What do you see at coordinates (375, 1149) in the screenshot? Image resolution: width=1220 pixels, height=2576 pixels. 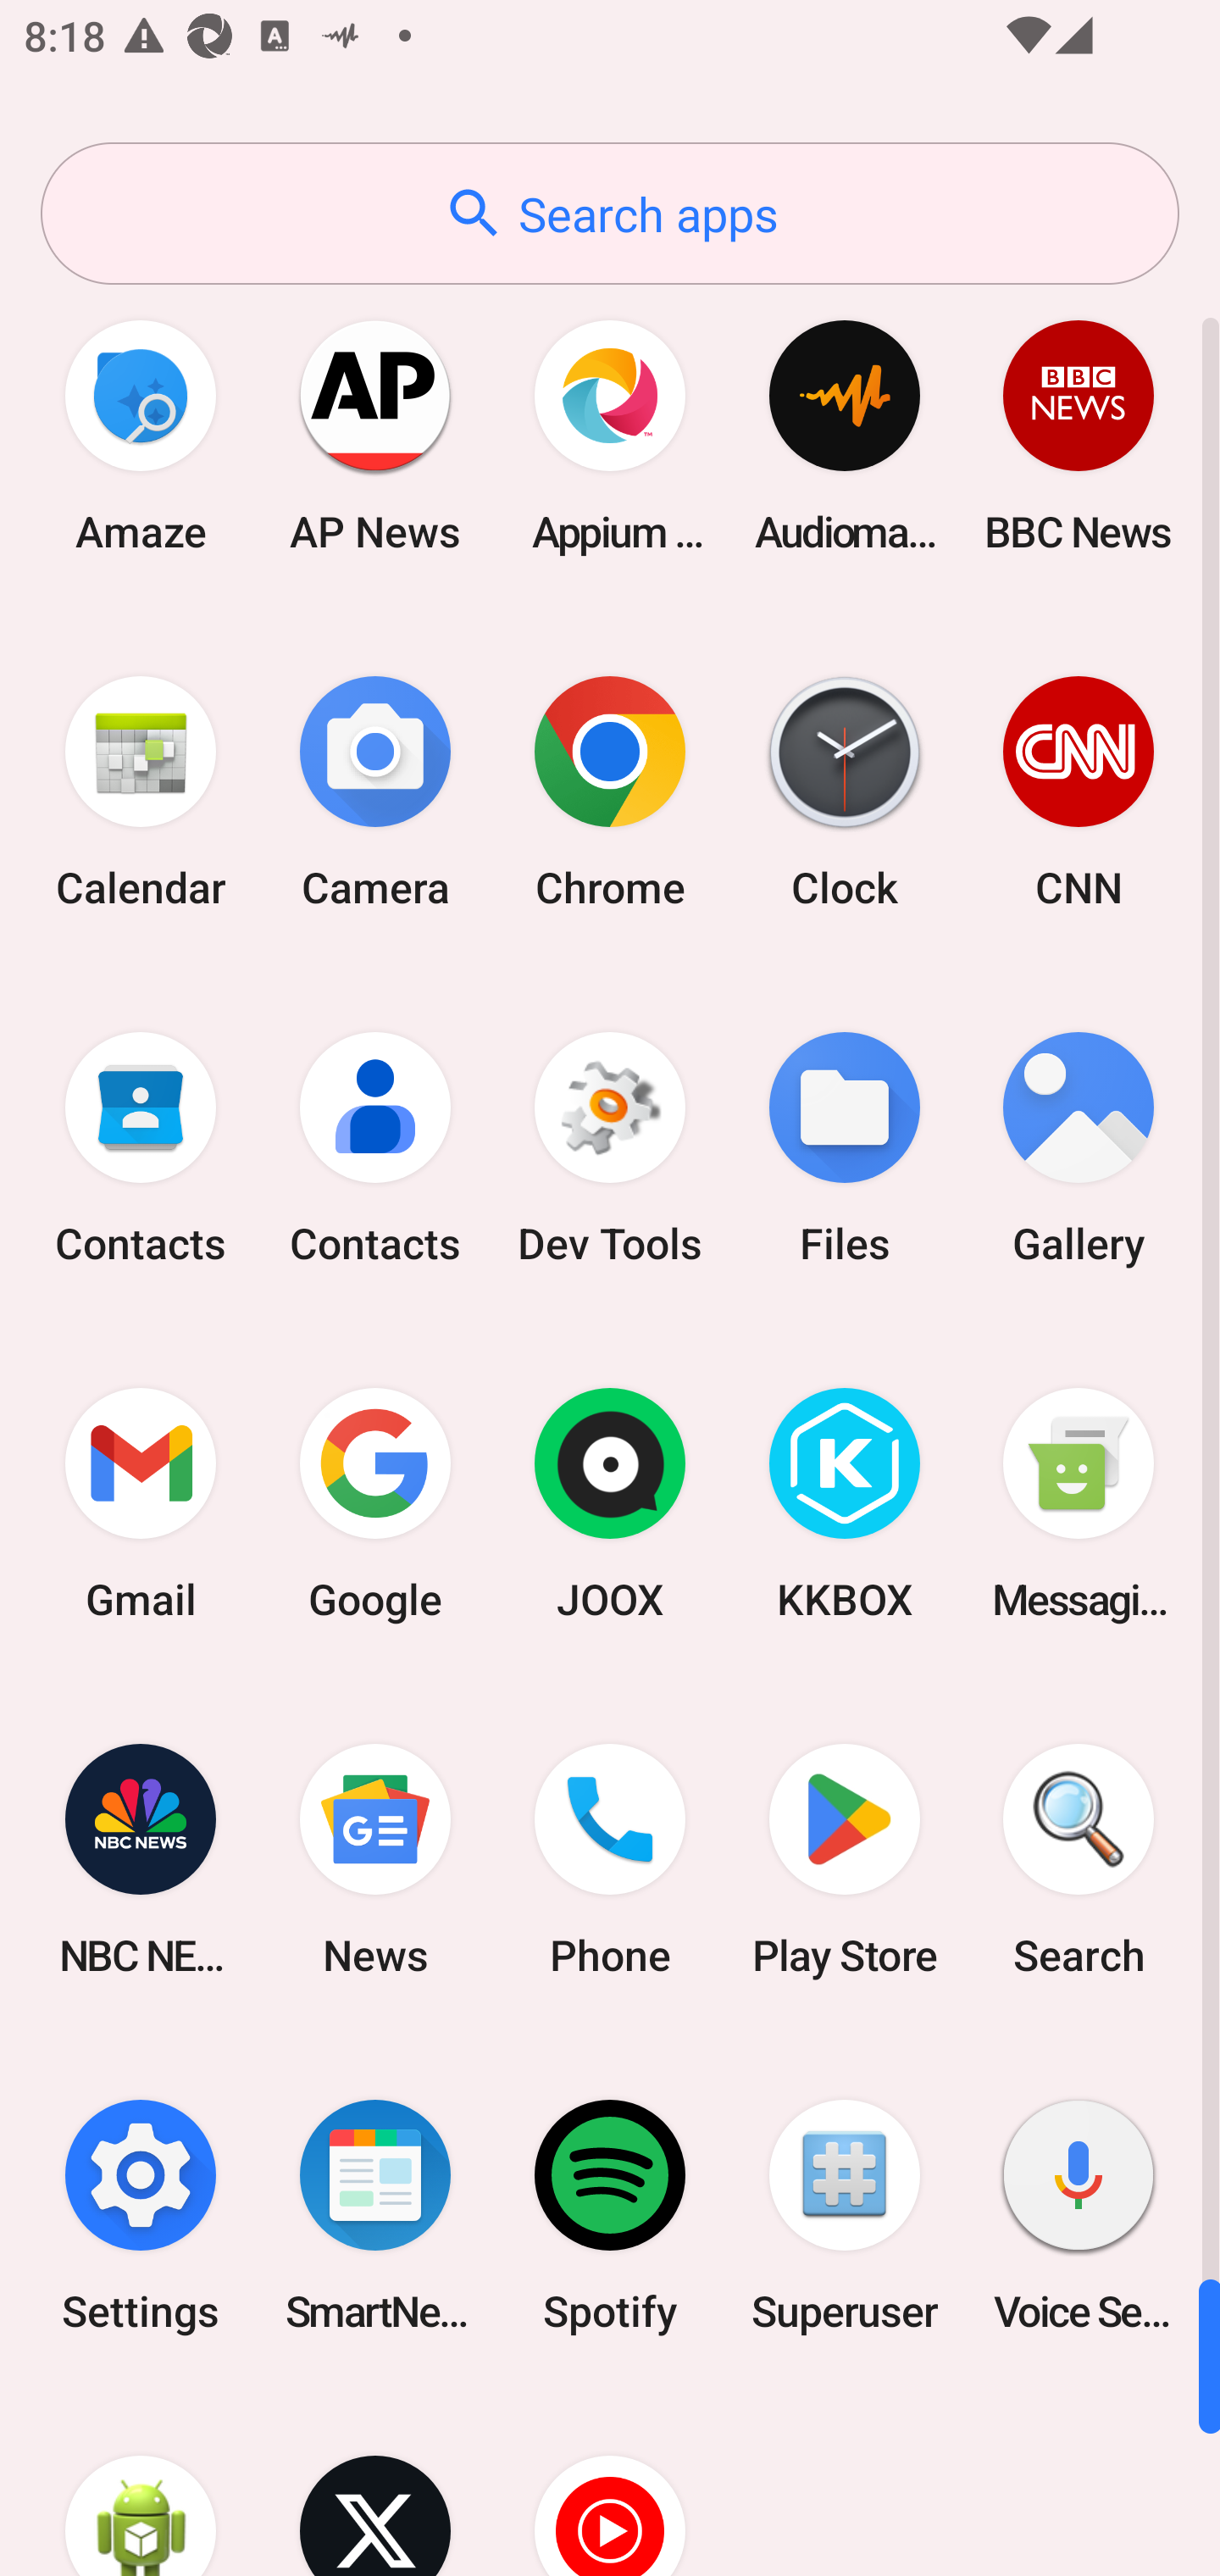 I see `Contacts` at bounding box center [375, 1149].